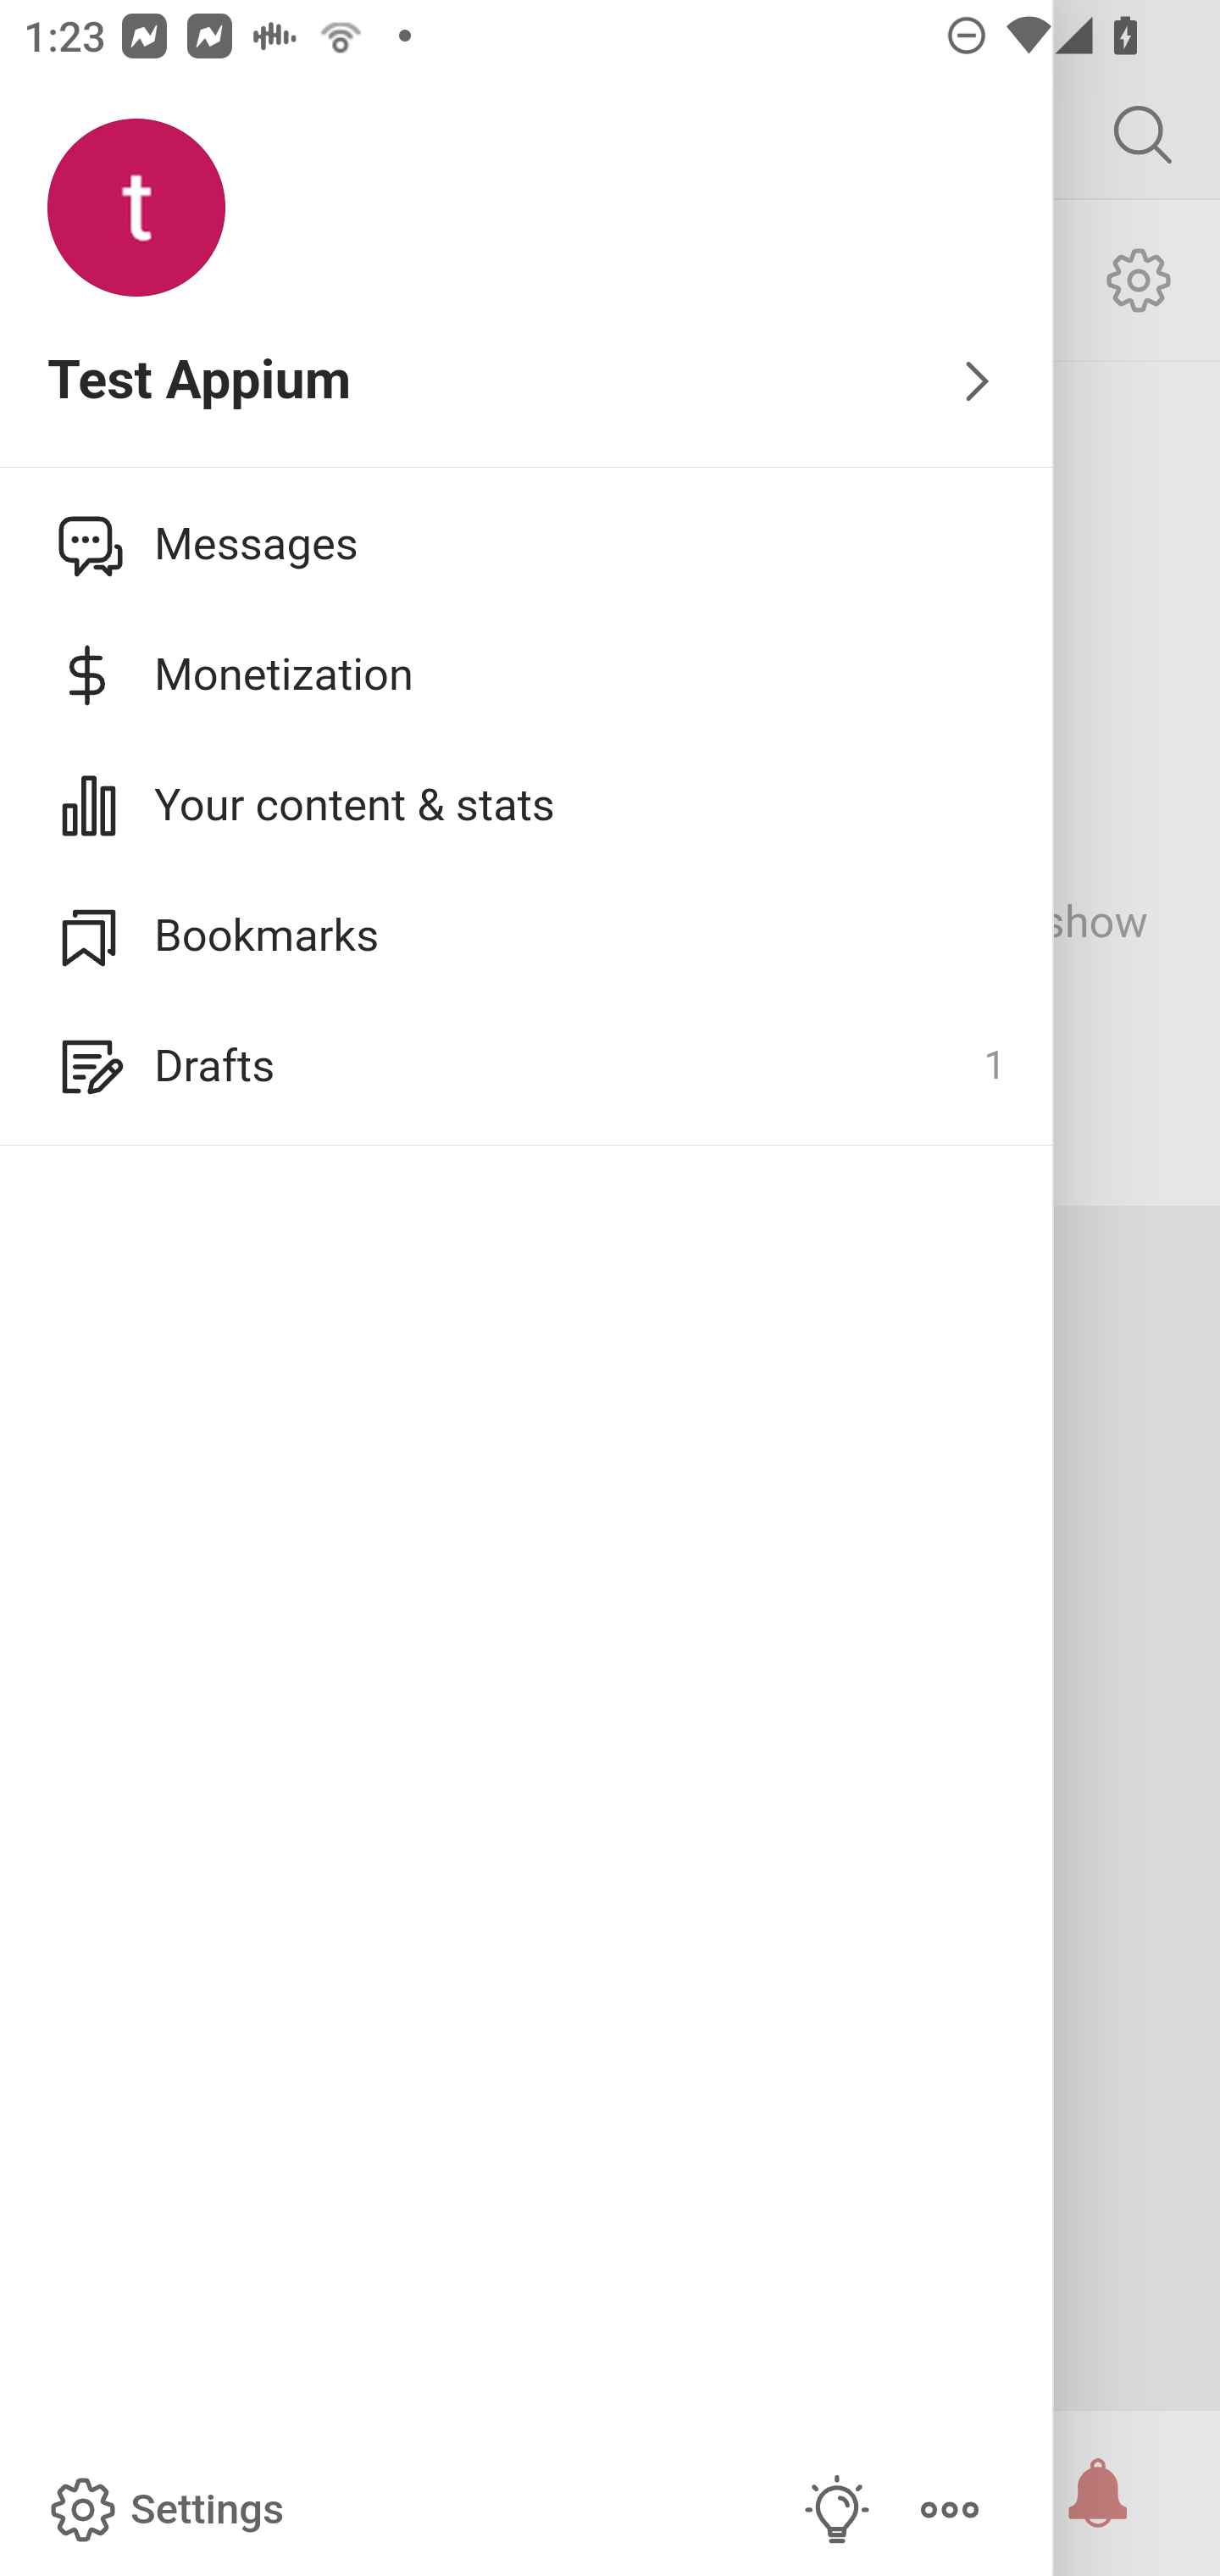  Describe the element at coordinates (527, 675) in the screenshot. I see `Monetization` at that location.